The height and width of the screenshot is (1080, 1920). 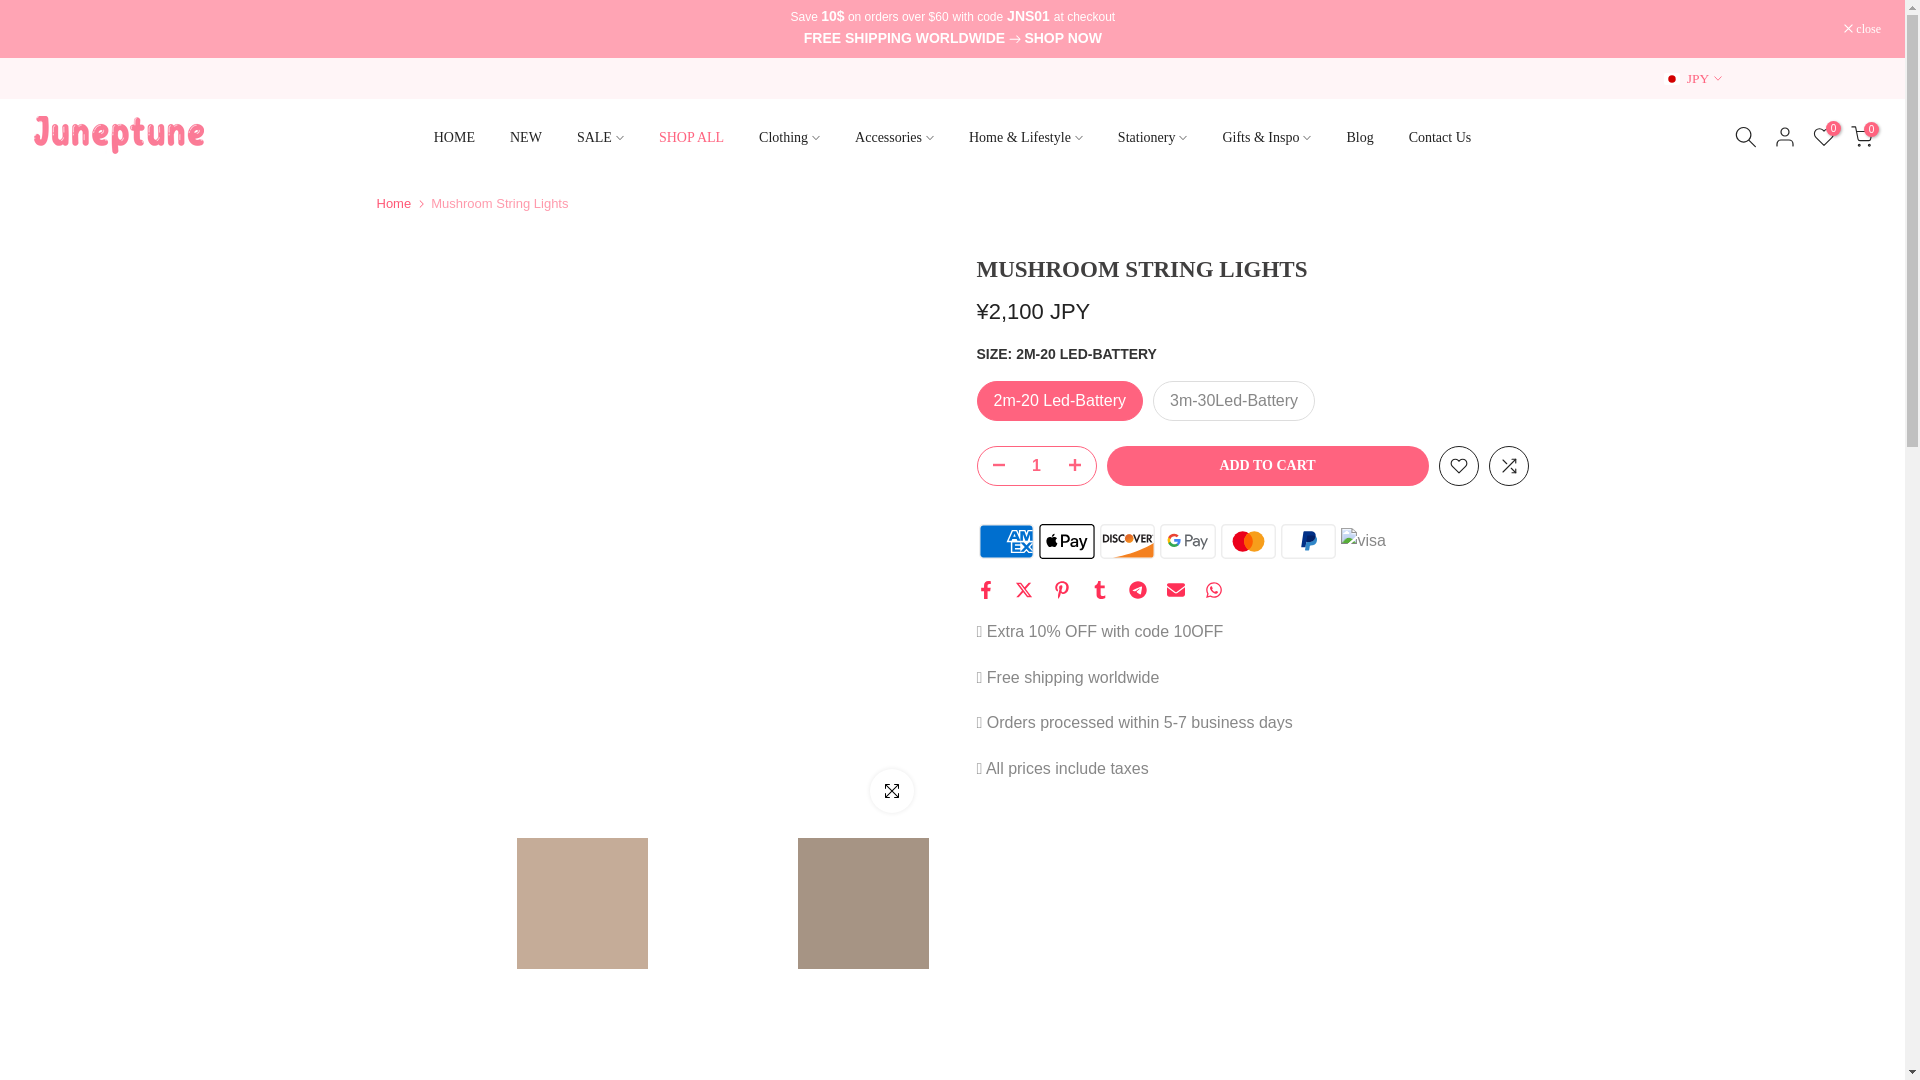 What do you see at coordinates (984, 590) in the screenshot?
I see `Share on Facebook` at bounding box center [984, 590].